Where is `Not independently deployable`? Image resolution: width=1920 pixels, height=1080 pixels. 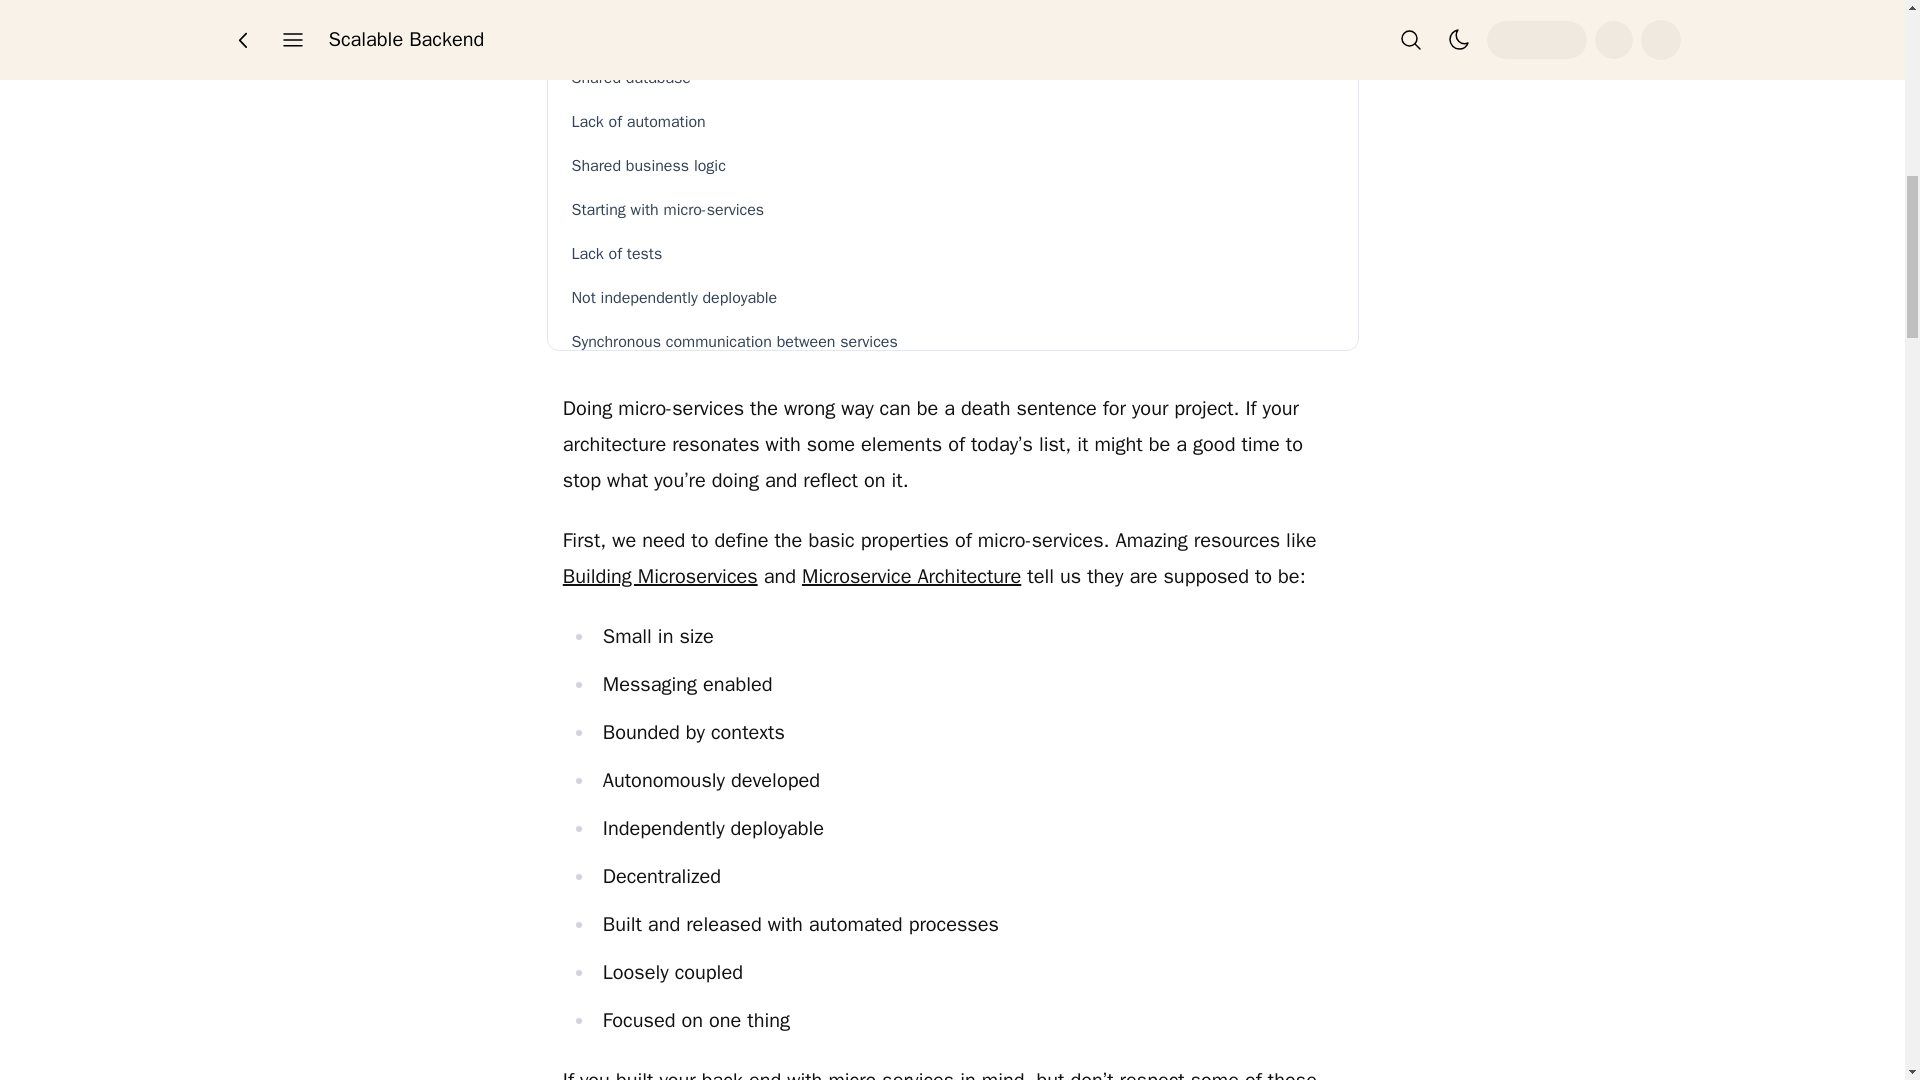 Not independently deployable is located at coordinates (953, 297).